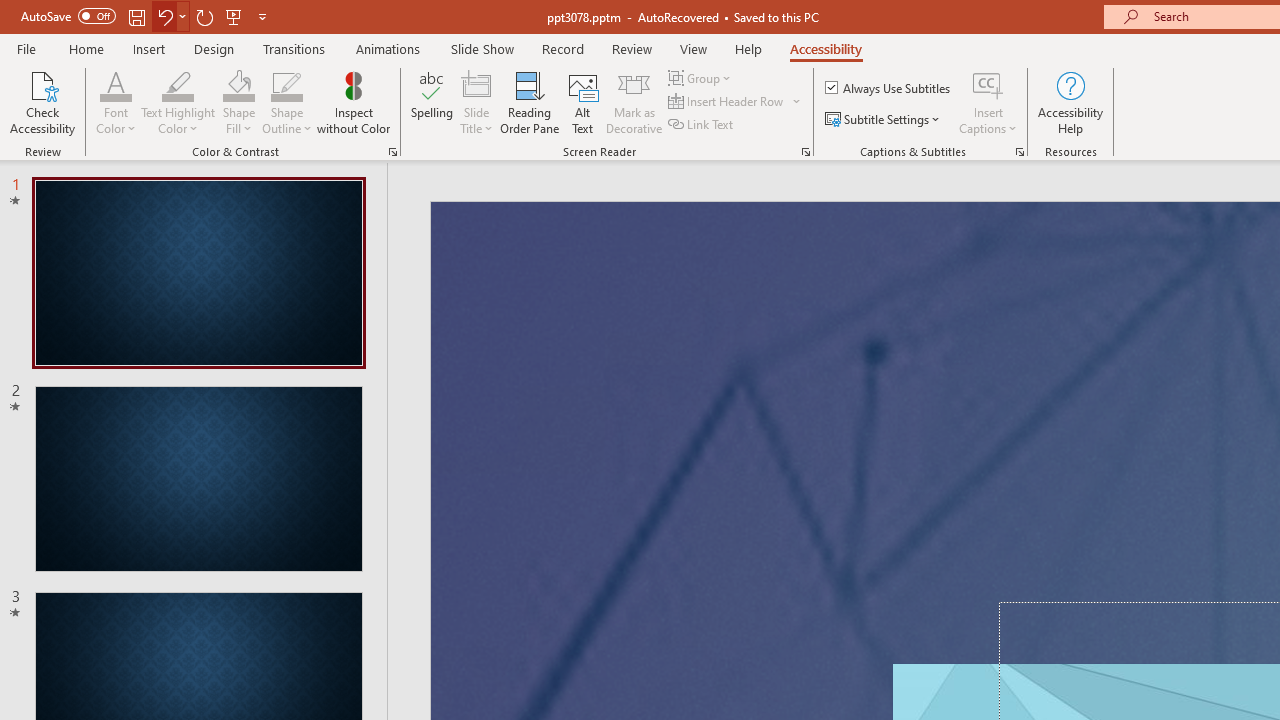  I want to click on Accessibility Help, so click(1070, 102).